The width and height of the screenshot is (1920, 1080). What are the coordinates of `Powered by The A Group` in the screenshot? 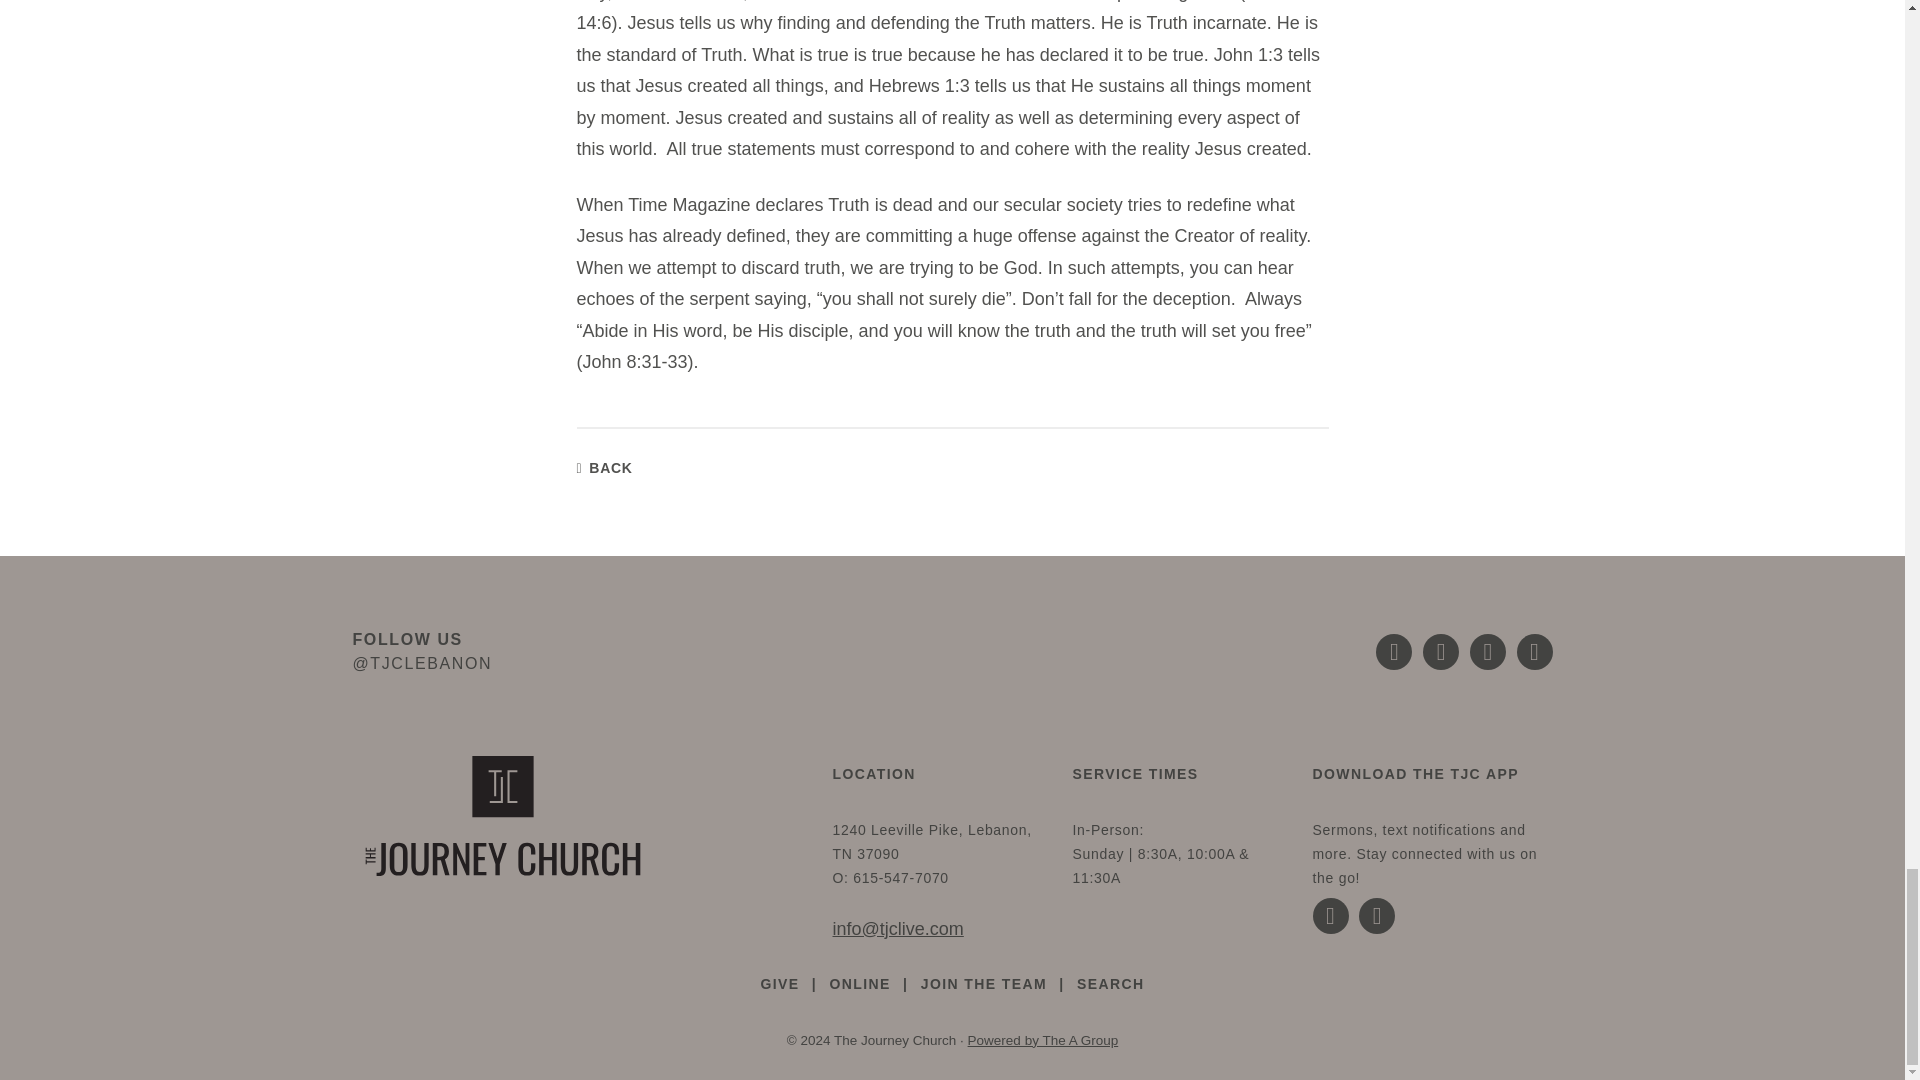 It's located at (1043, 1040).